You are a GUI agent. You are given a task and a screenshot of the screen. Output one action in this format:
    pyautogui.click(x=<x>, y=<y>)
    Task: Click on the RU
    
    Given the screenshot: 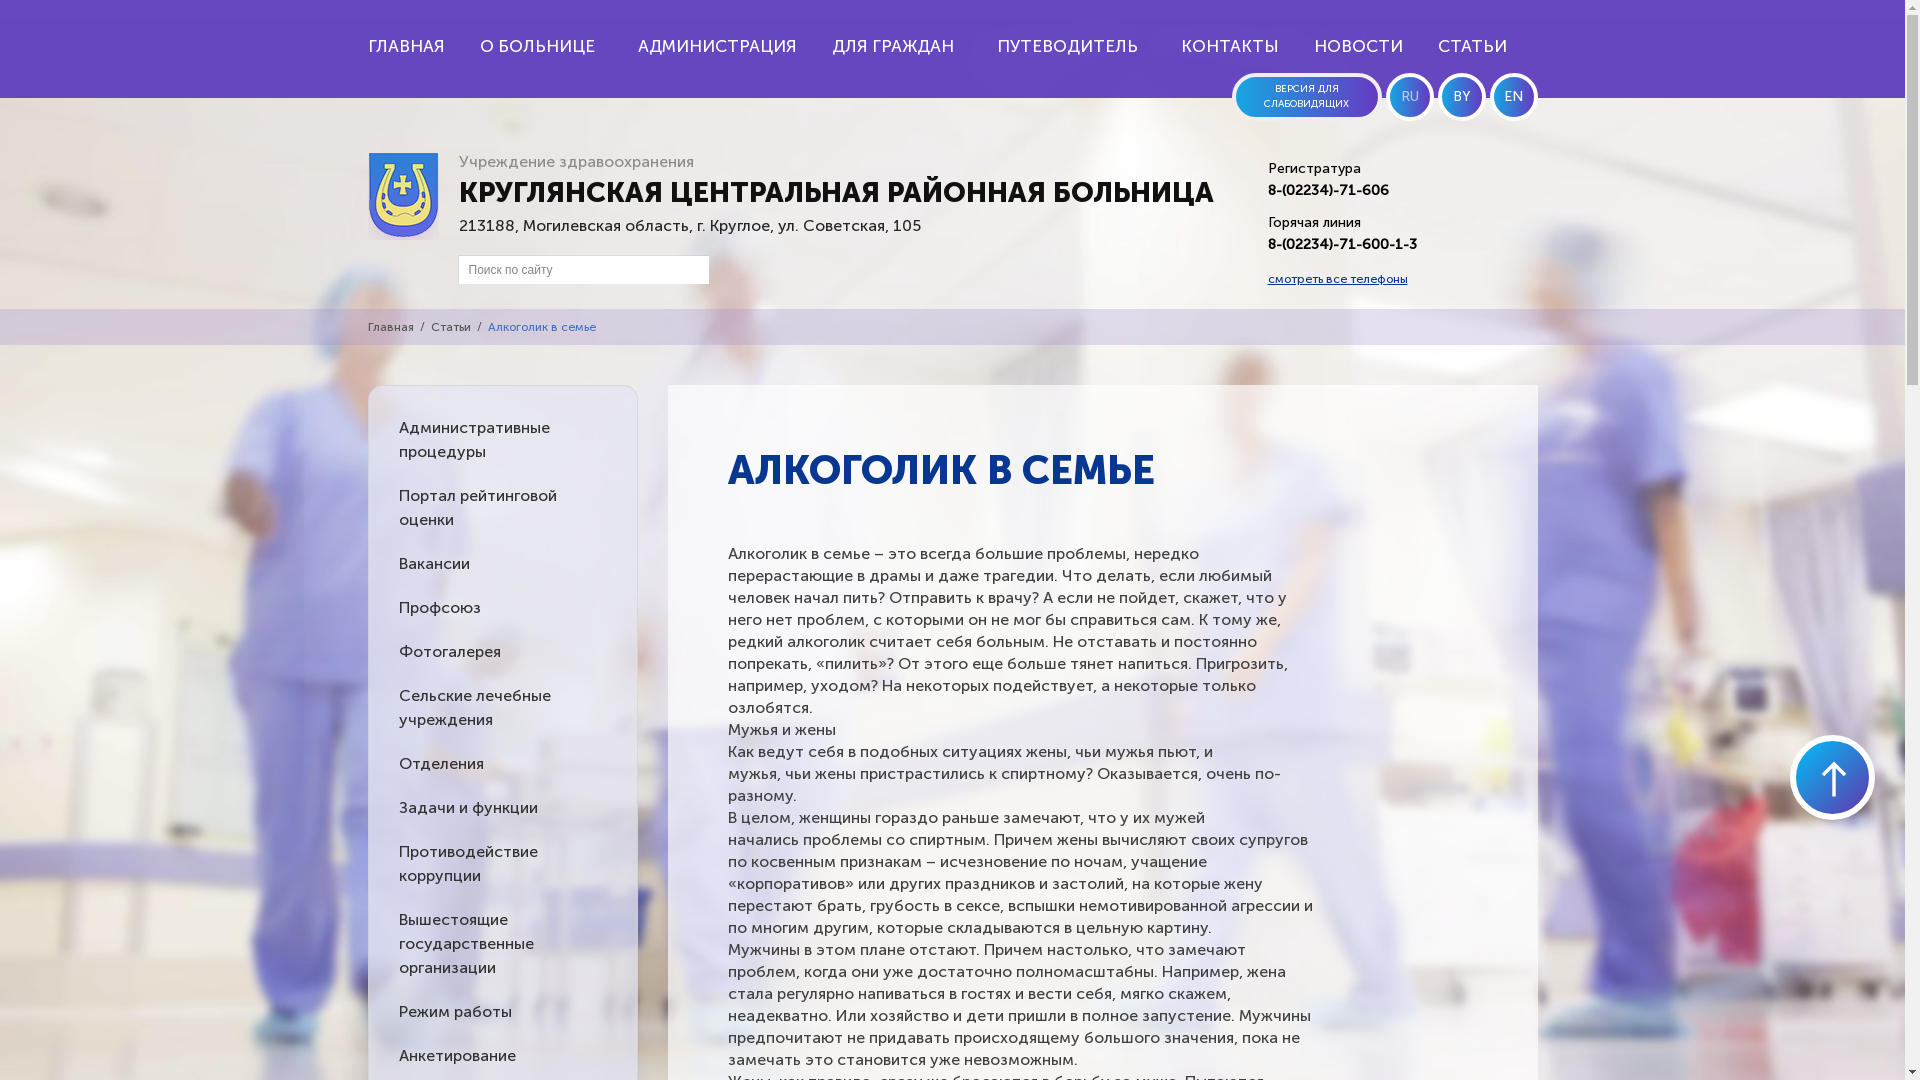 What is the action you would take?
    pyautogui.click(x=1410, y=97)
    